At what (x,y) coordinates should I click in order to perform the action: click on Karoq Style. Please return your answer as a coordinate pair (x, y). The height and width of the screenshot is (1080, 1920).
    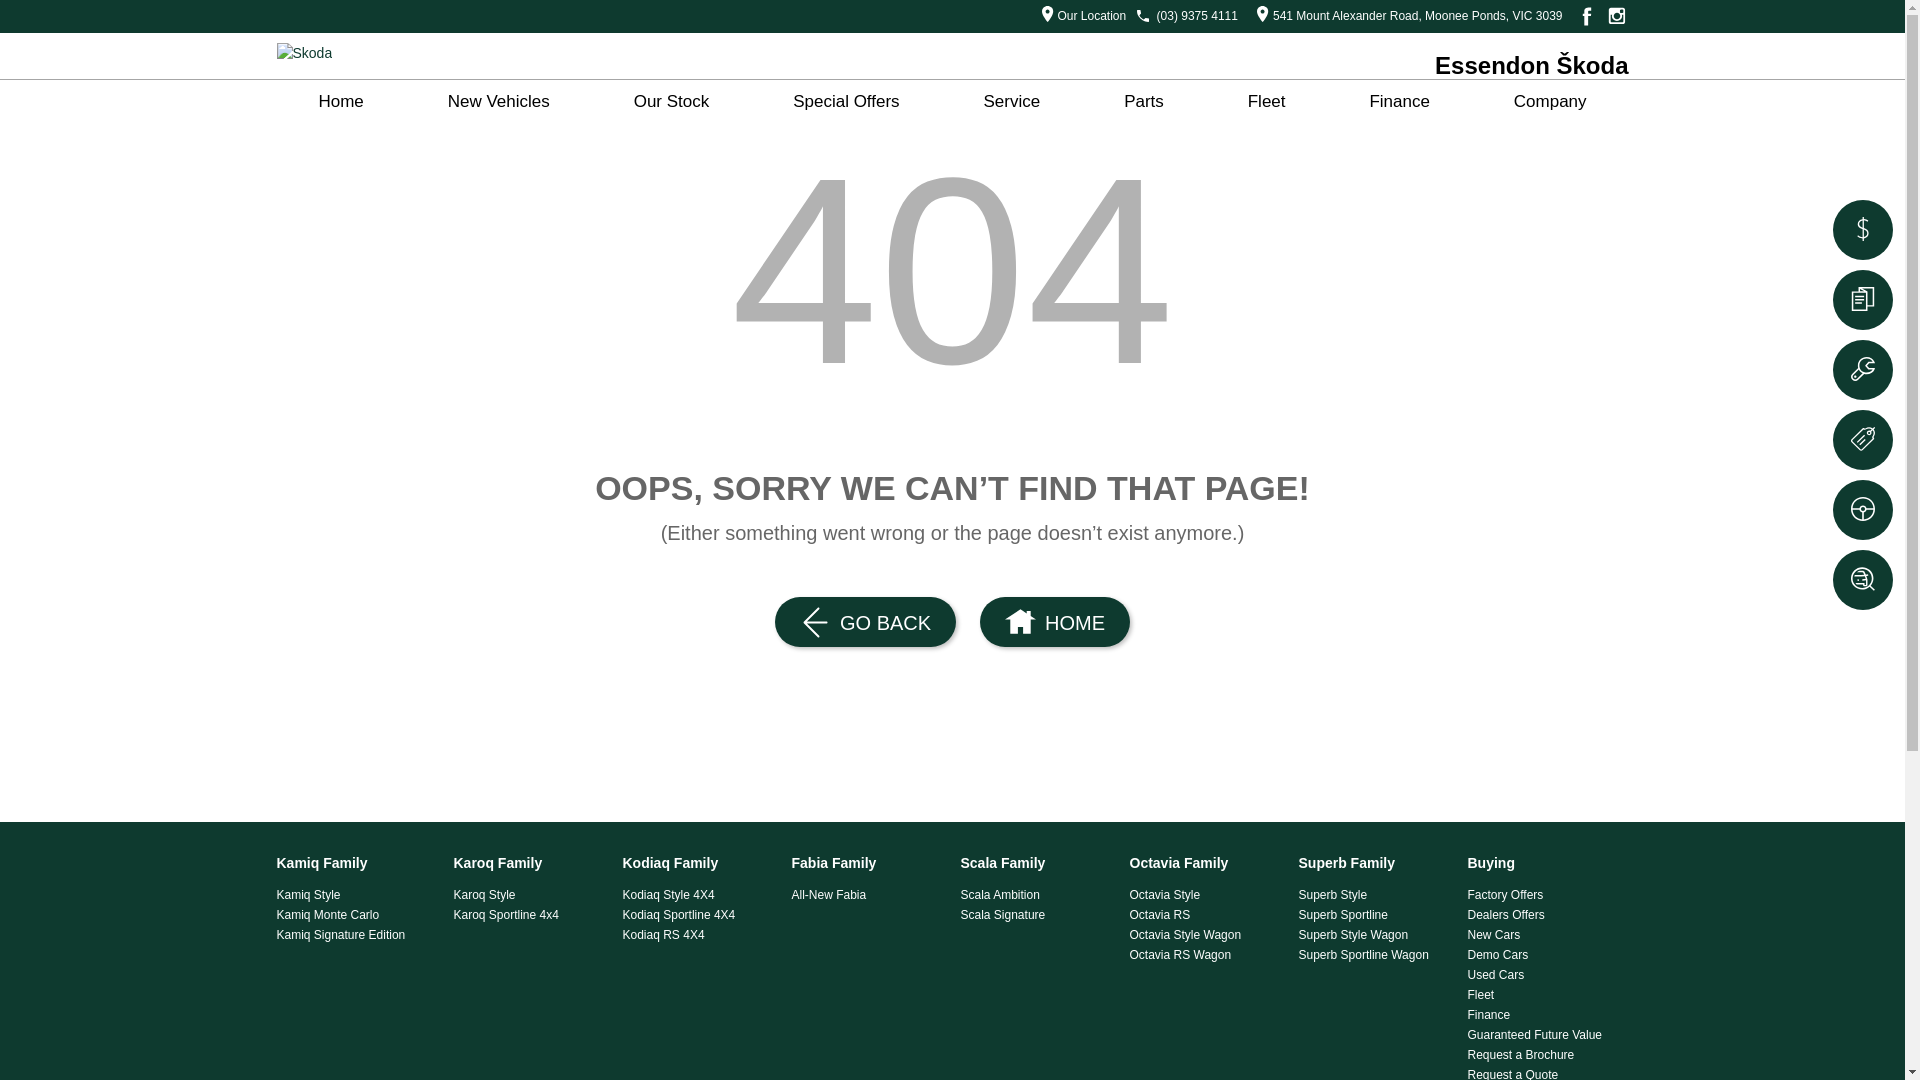
    Looking at the image, I should click on (530, 894).